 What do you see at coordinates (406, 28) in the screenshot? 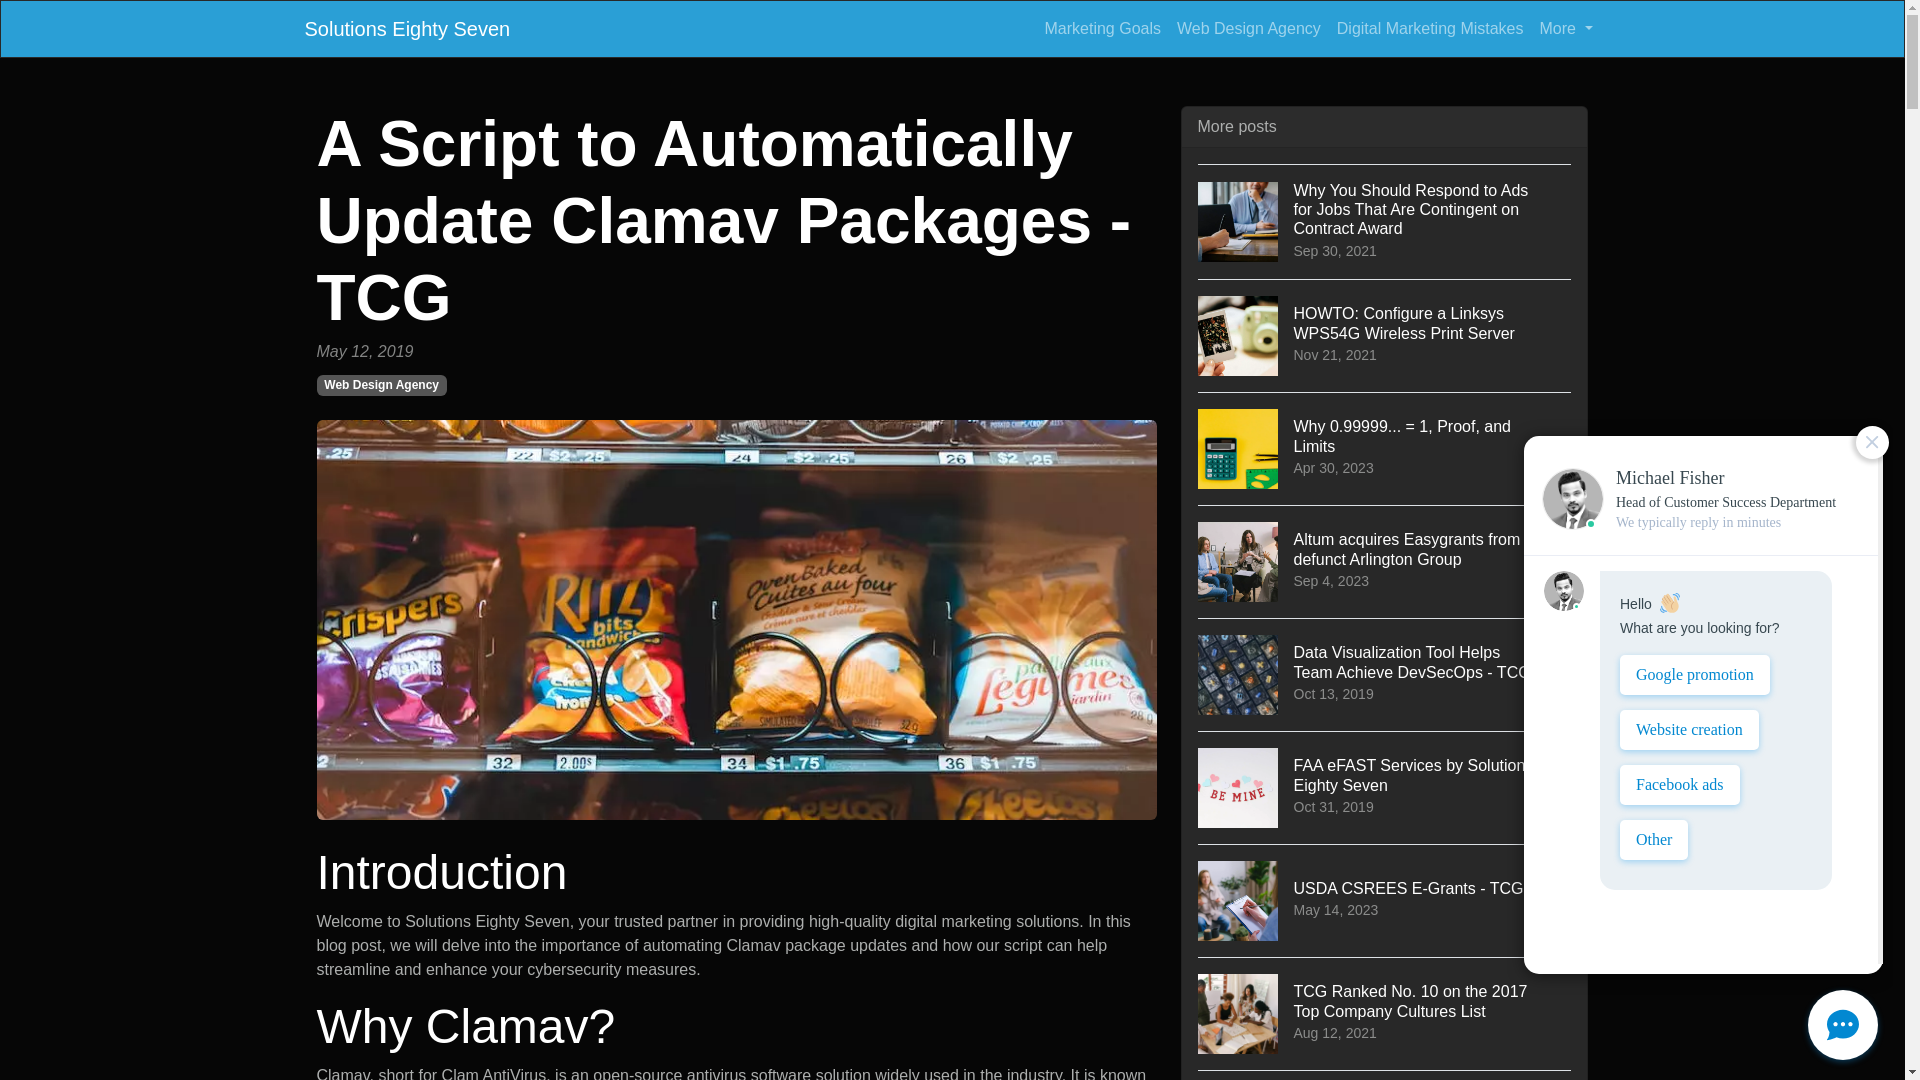
I see `Web Design Agency` at bounding box center [406, 28].